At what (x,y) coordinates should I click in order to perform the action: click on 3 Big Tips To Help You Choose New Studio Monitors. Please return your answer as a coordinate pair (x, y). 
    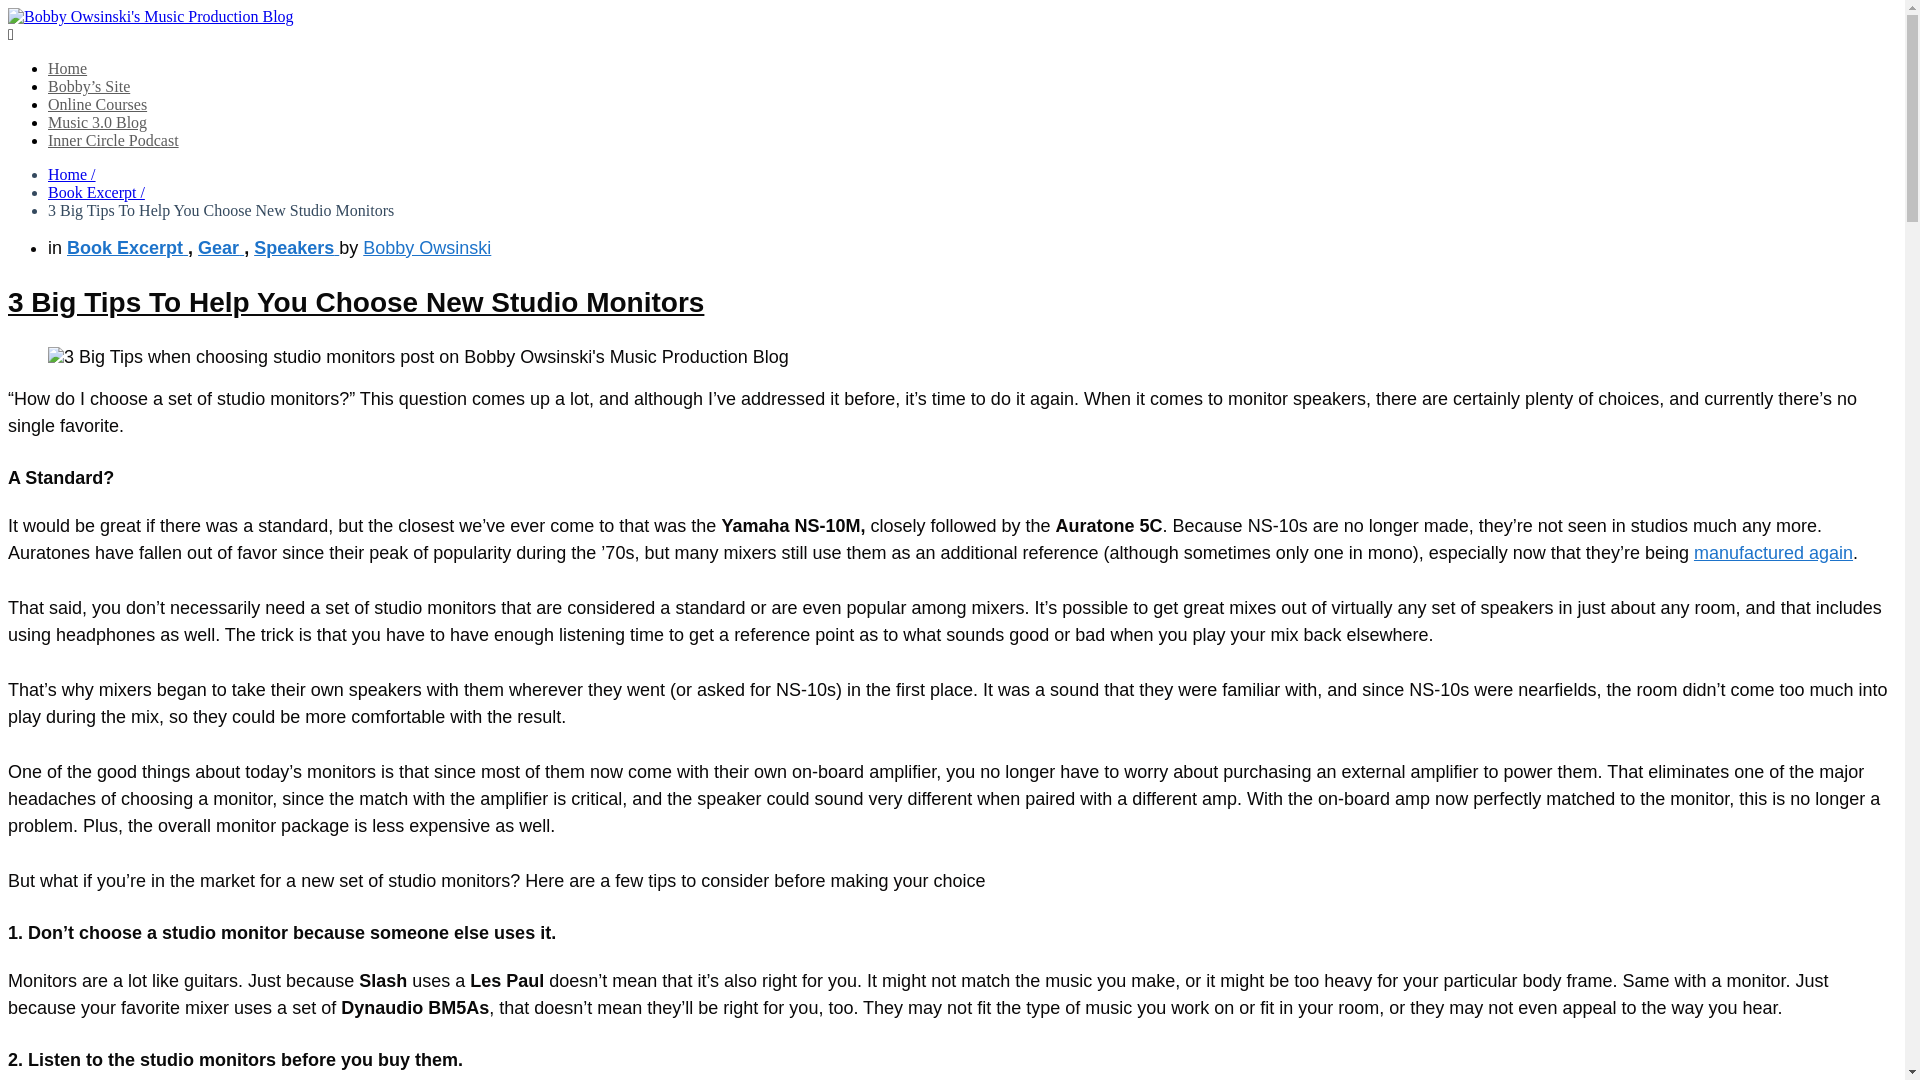
    Looking at the image, I should click on (356, 302).